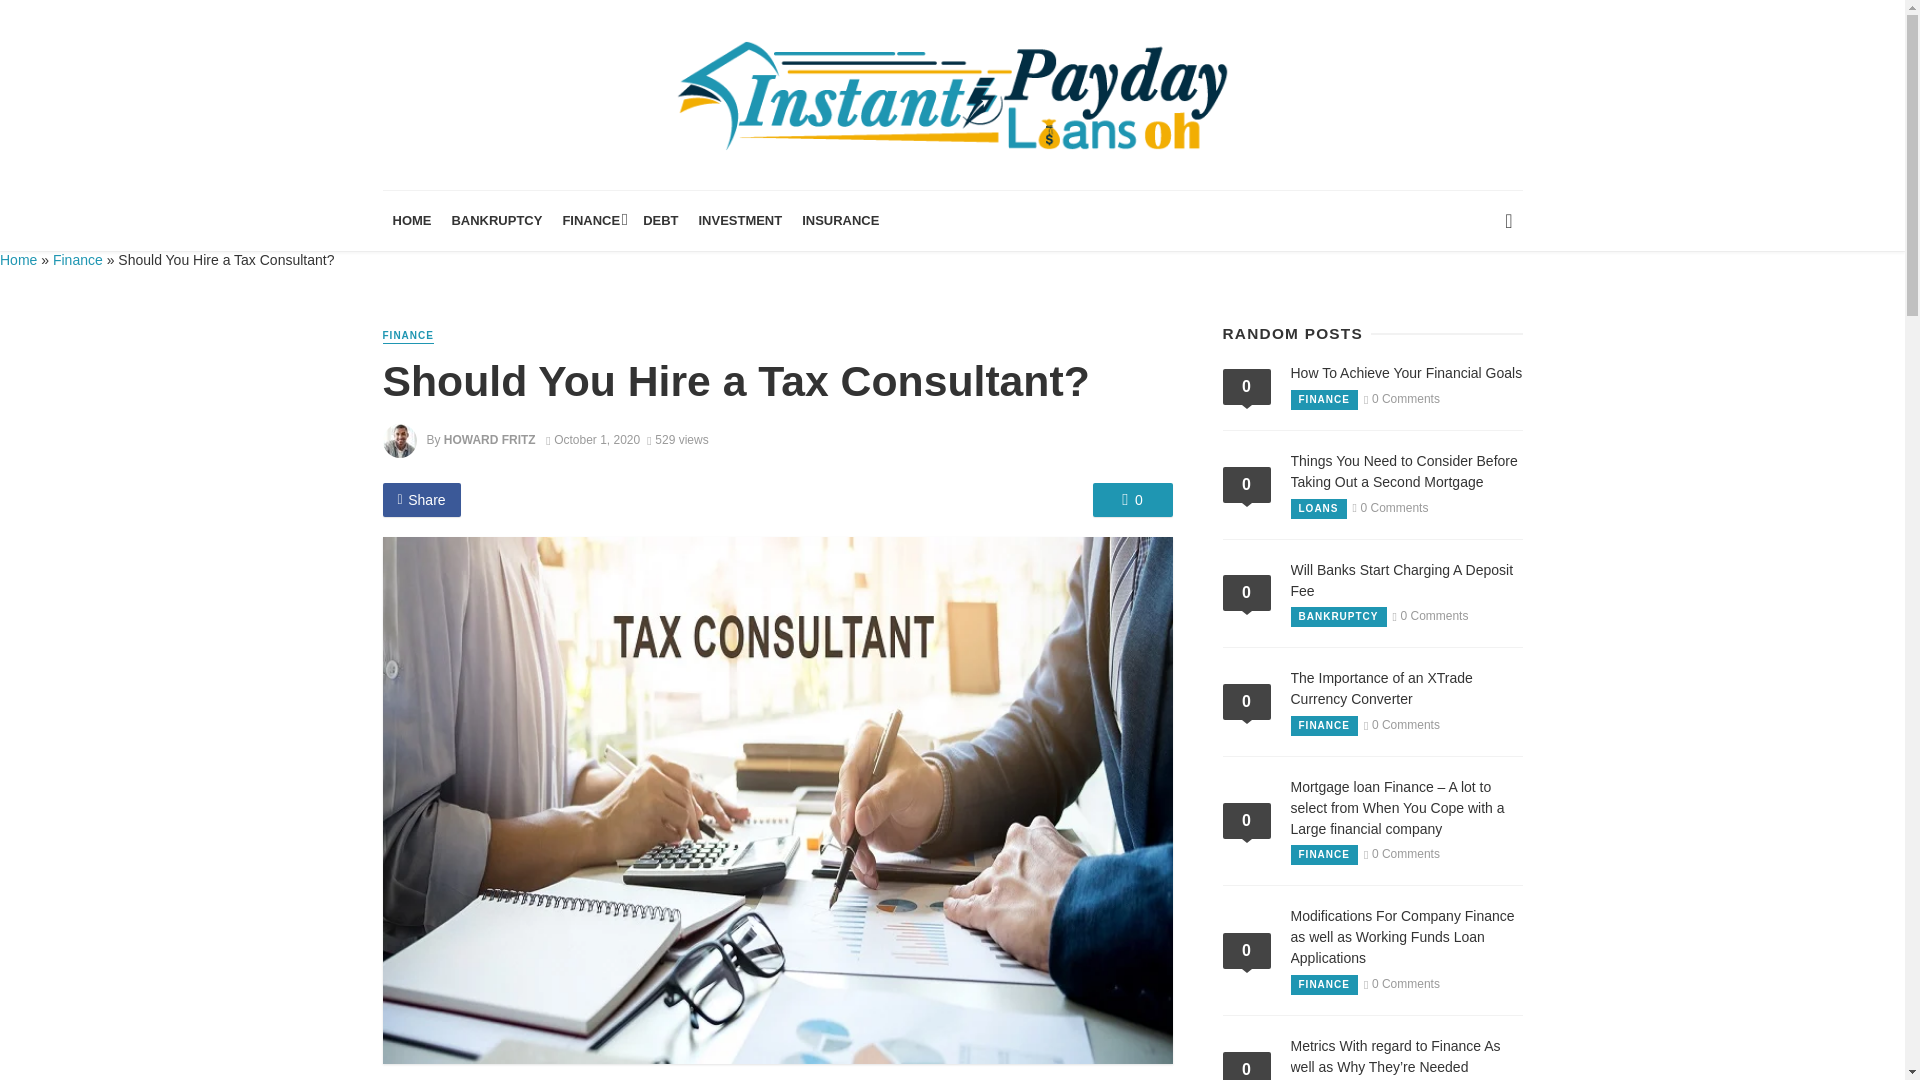  Describe the element at coordinates (18, 259) in the screenshot. I see `Home` at that location.